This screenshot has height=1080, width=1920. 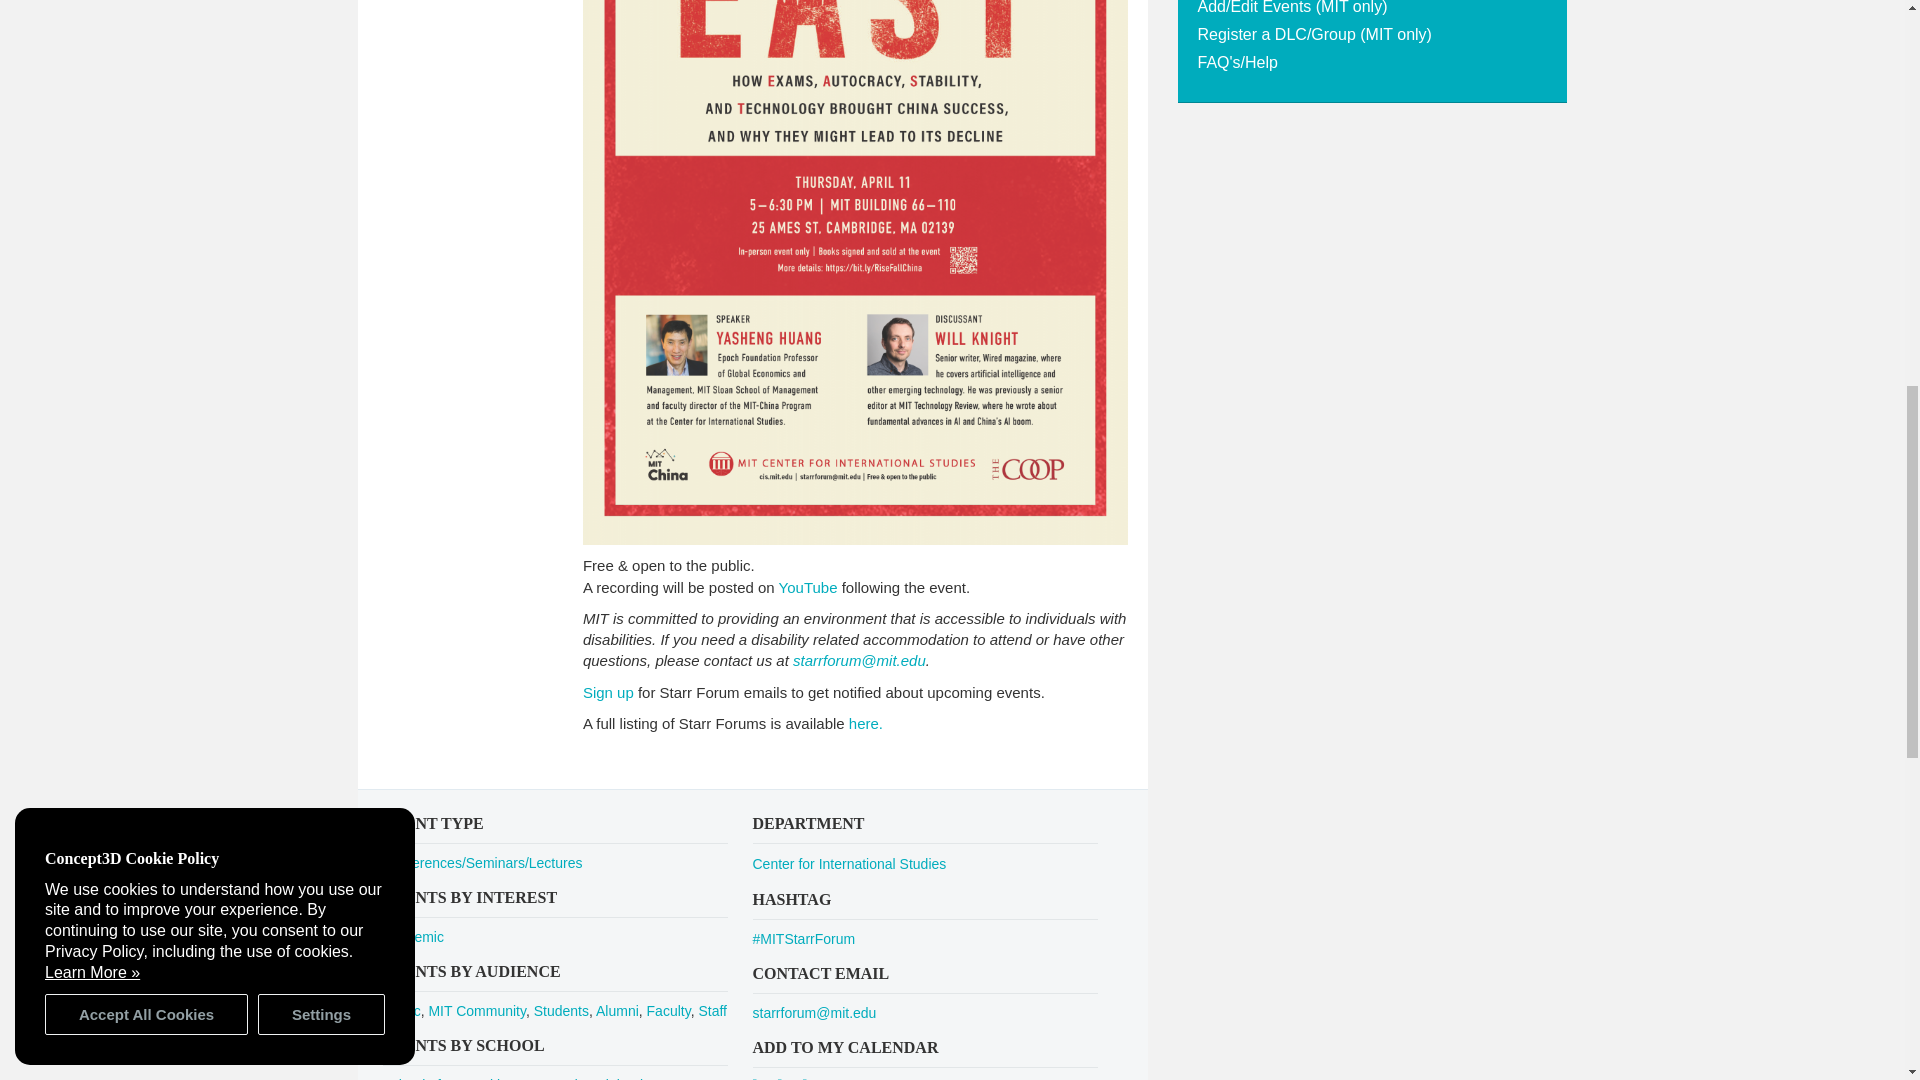 What do you see at coordinates (669, 1011) in the screenshot?
I see `Faculty` at bounding box center [669, 1011].